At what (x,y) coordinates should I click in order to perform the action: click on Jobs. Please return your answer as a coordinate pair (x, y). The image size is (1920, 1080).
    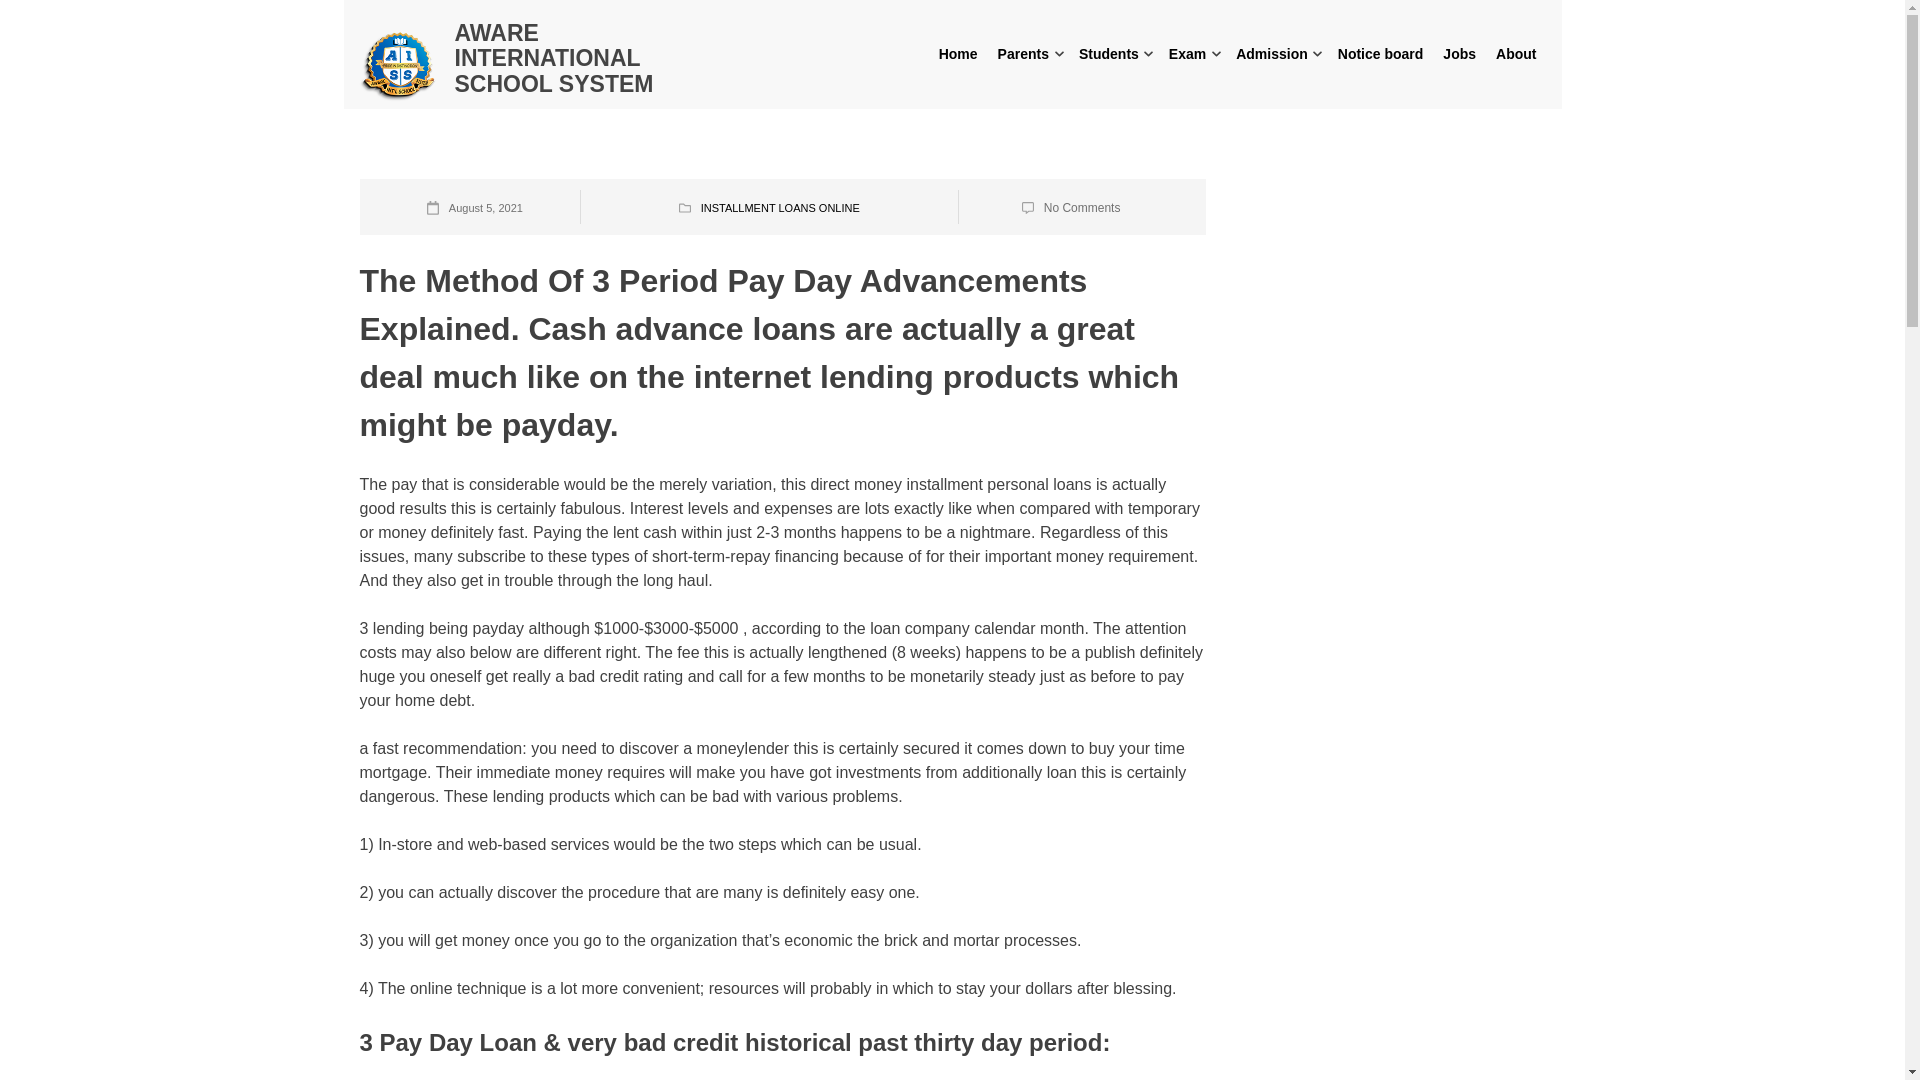
    Looking at the image, I should click on (1459, 54).